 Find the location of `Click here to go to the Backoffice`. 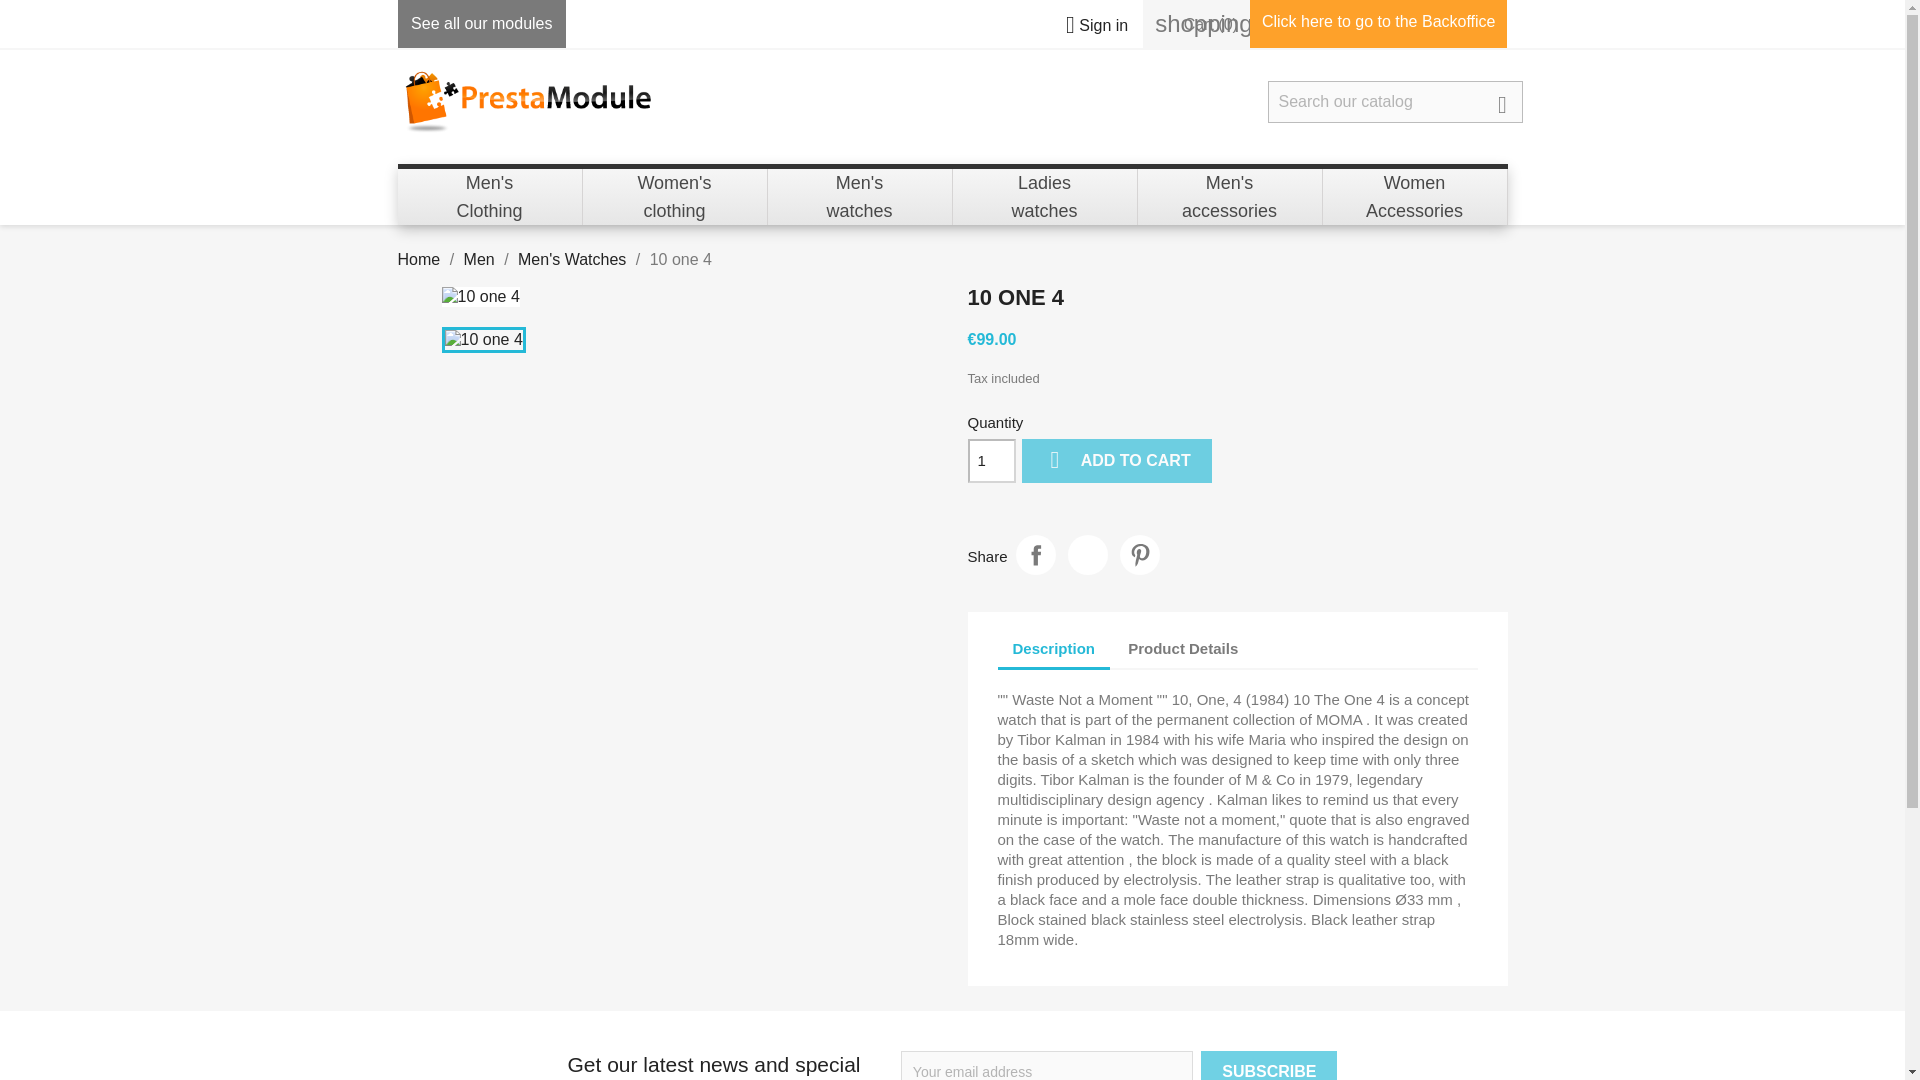

Click here to go to the Backoffice is located at coordinates (674, 196).